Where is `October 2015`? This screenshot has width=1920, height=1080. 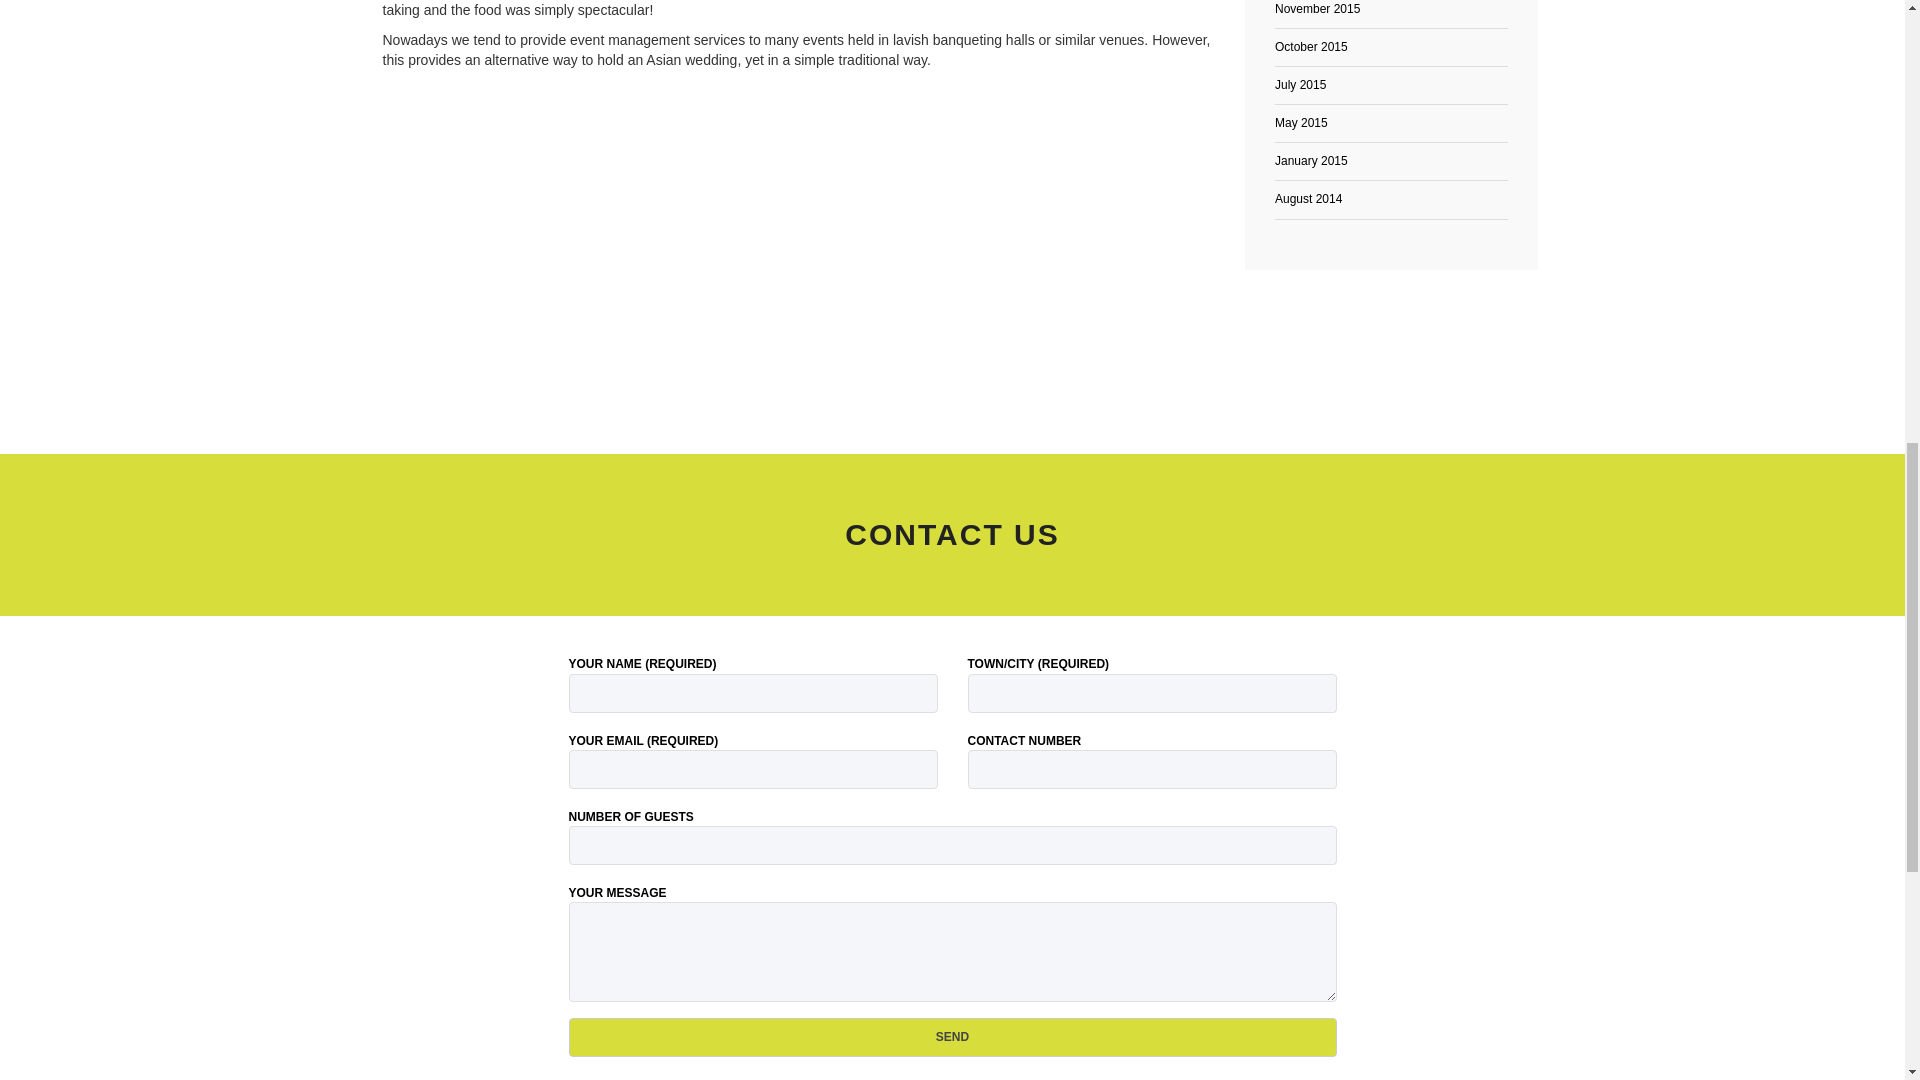 October 2015 is located at coordinates (1310, 46).